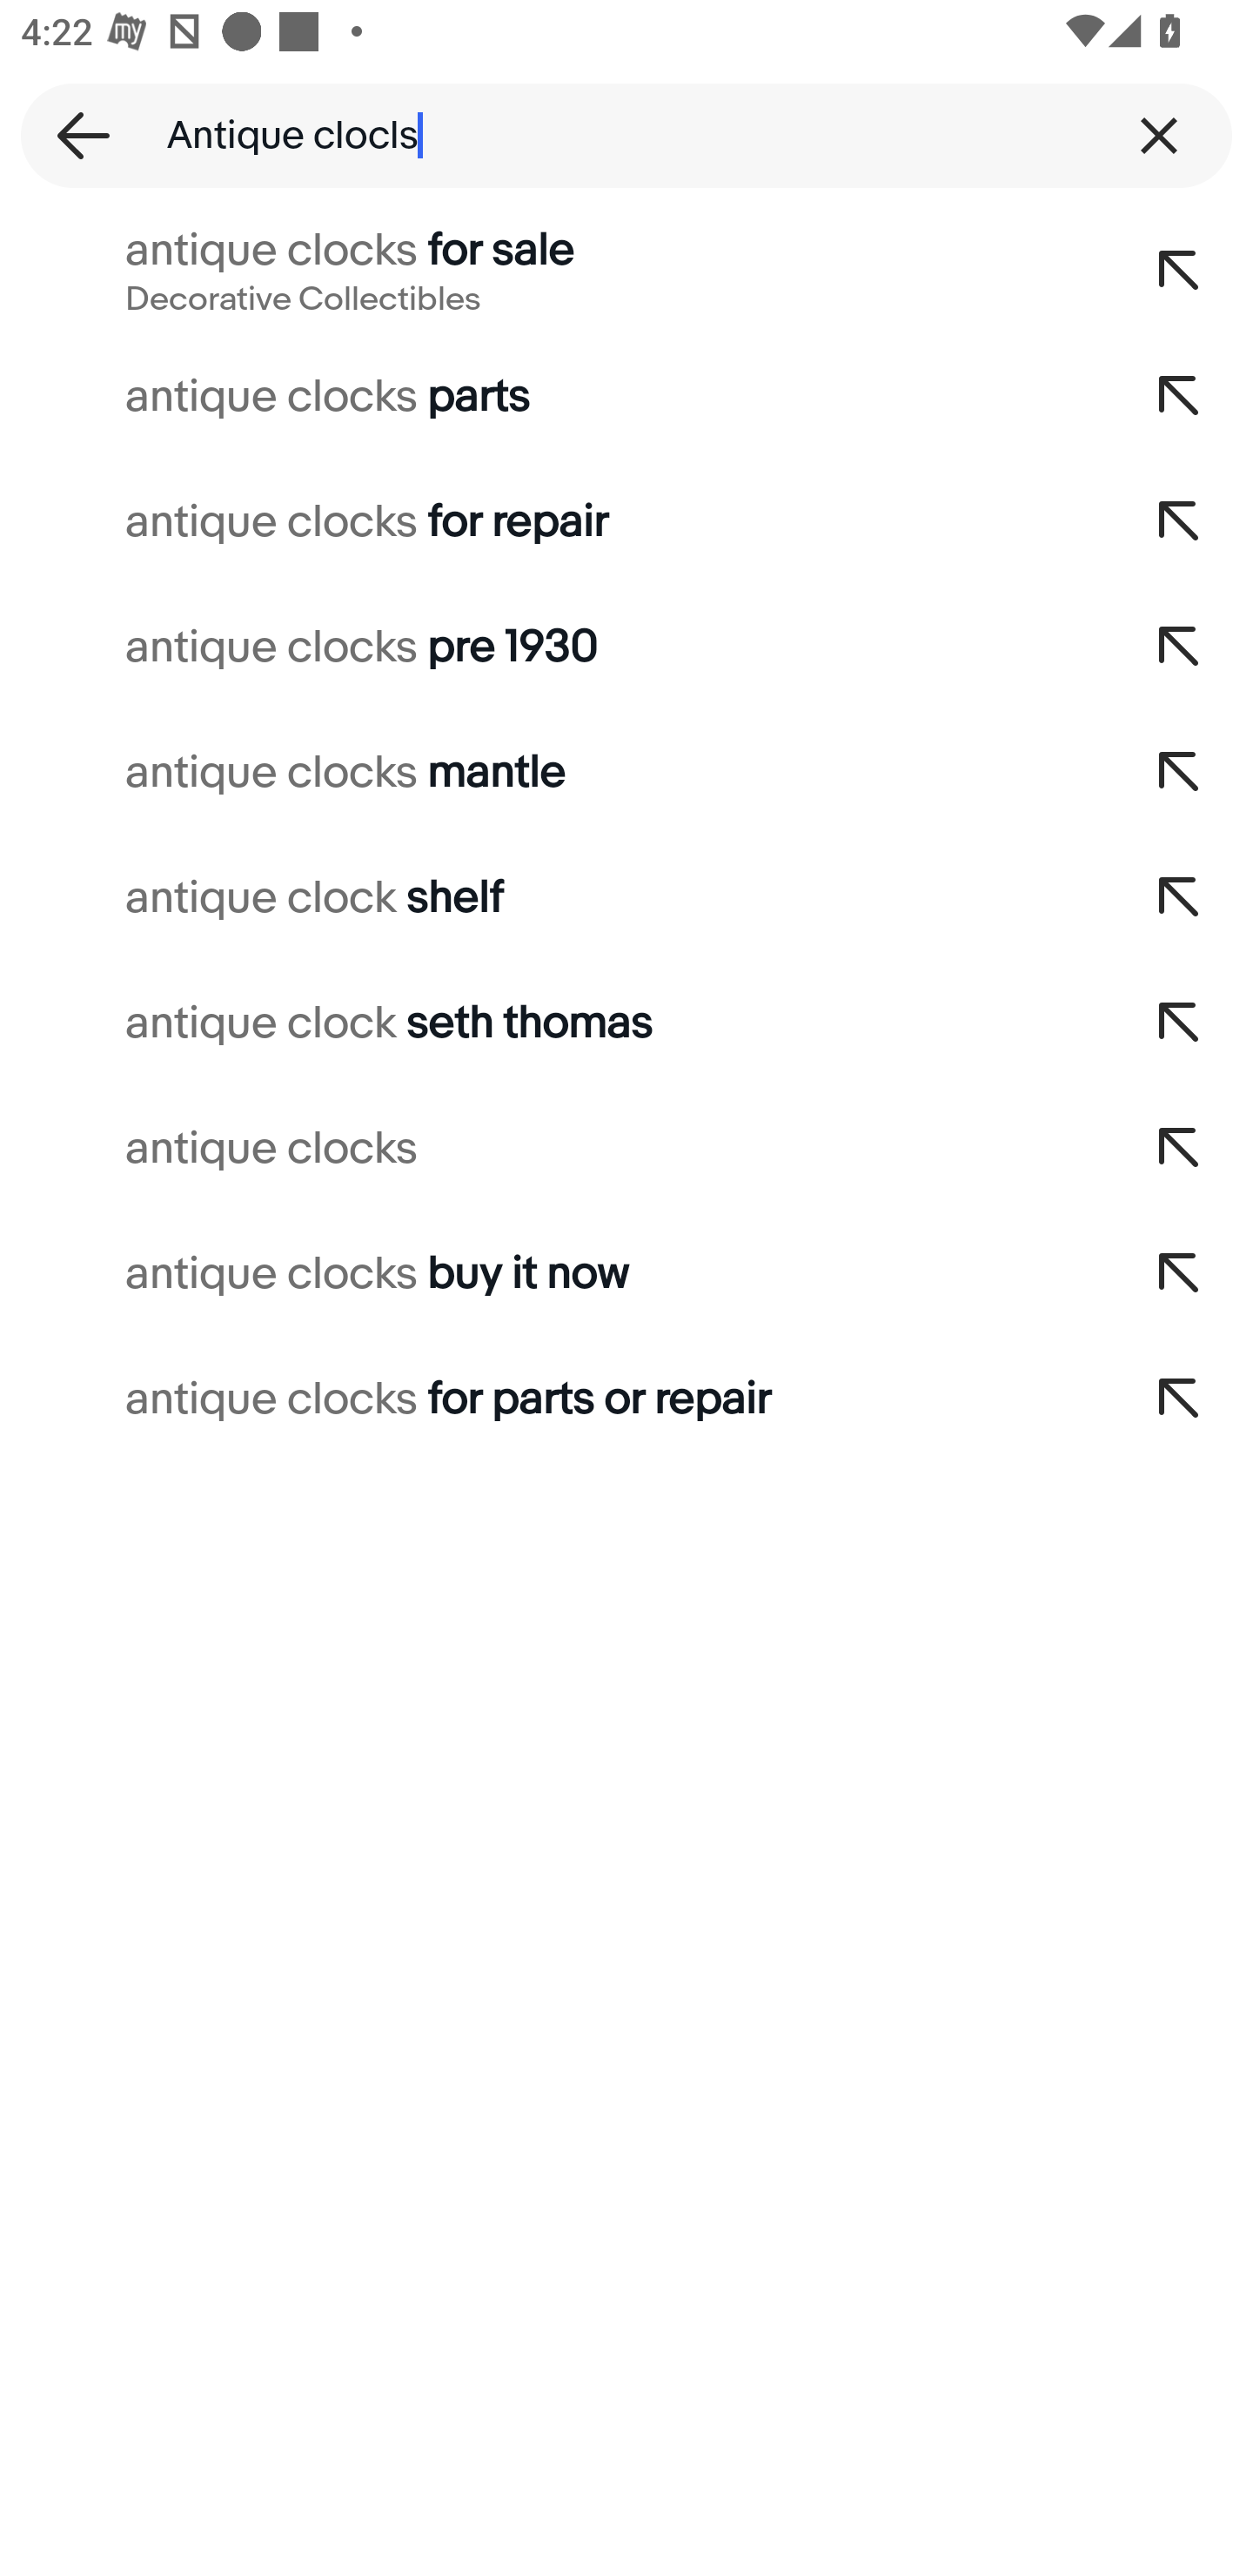 Image resolution: width=1253 pixels, height=2576 pixels. What do you see at coordinates (1180, 396) in the screenshot?
I see `Add to search query,antique clocks parts` at bounding box center [1180, 396].